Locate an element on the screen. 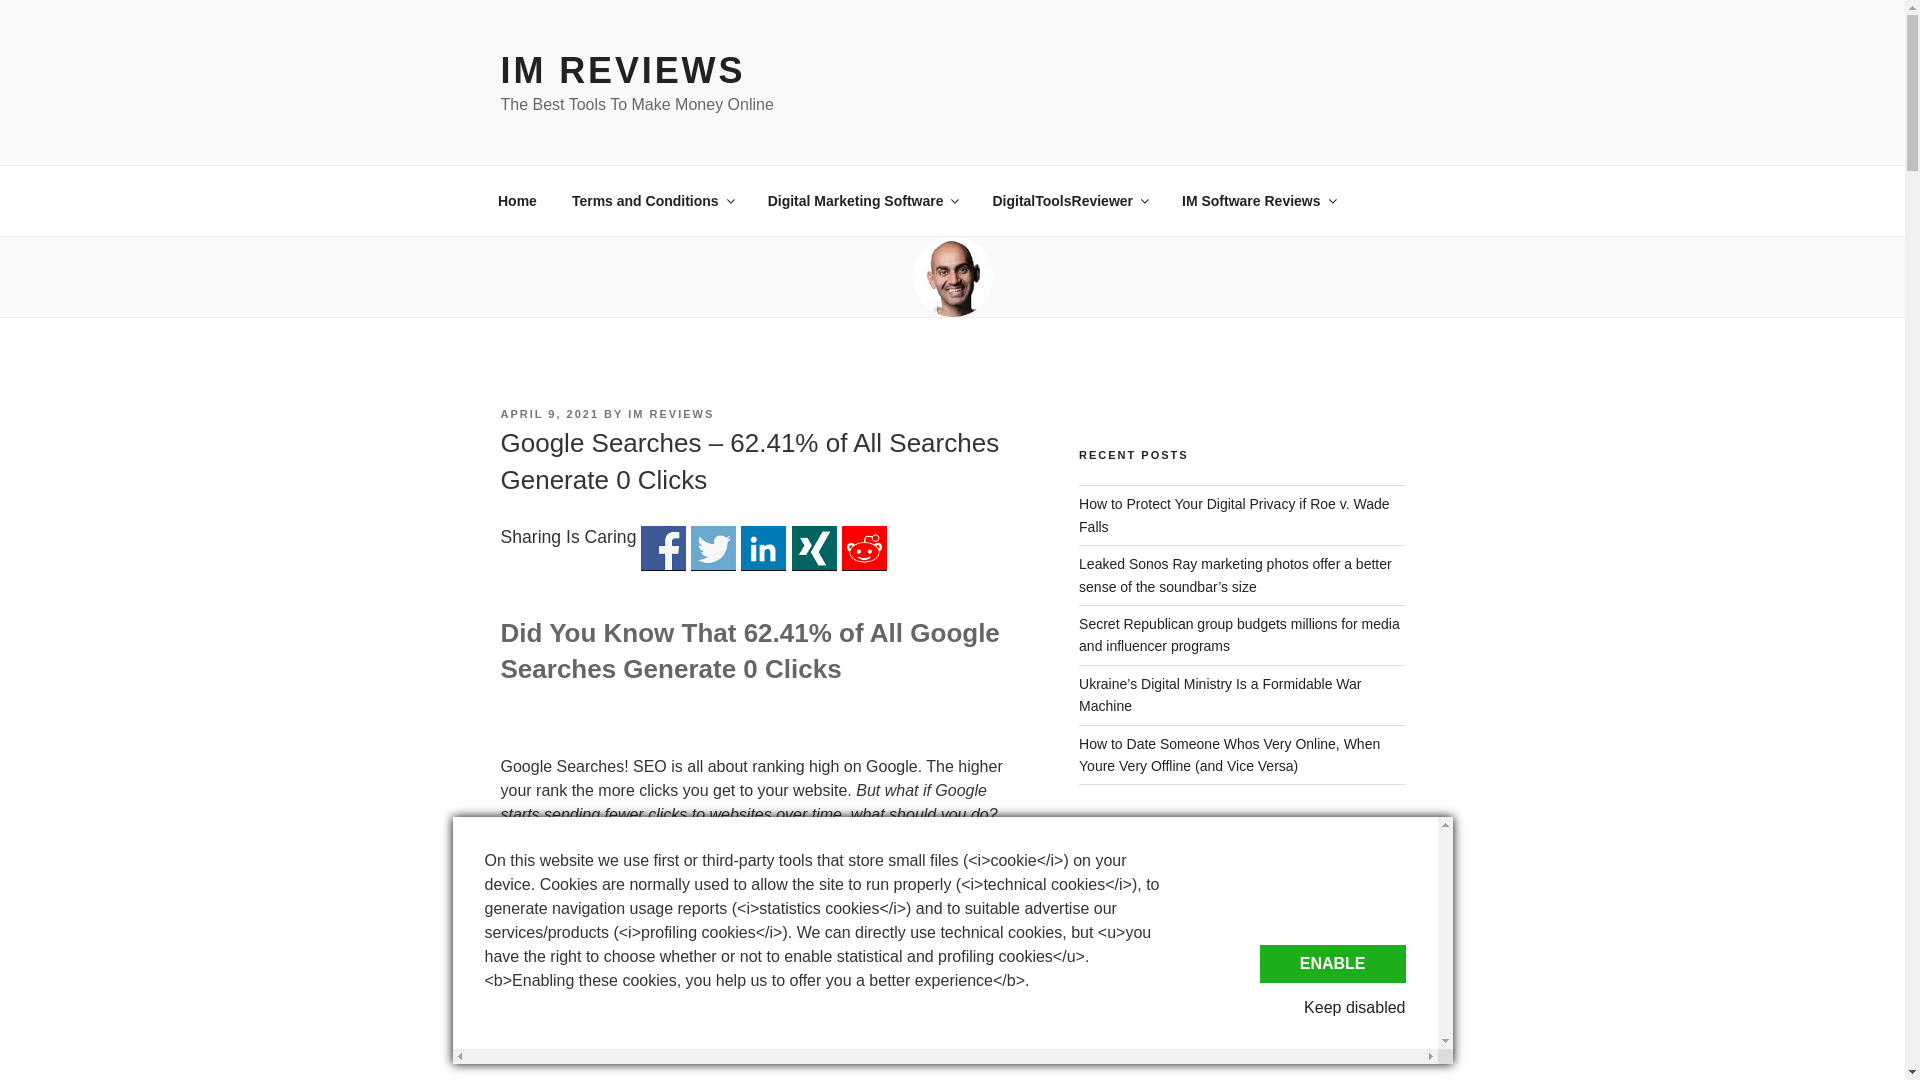 The width and height of the screenshot is (1920, 1080). APRIL 9, 2021 is located at coordinates (549, 414).